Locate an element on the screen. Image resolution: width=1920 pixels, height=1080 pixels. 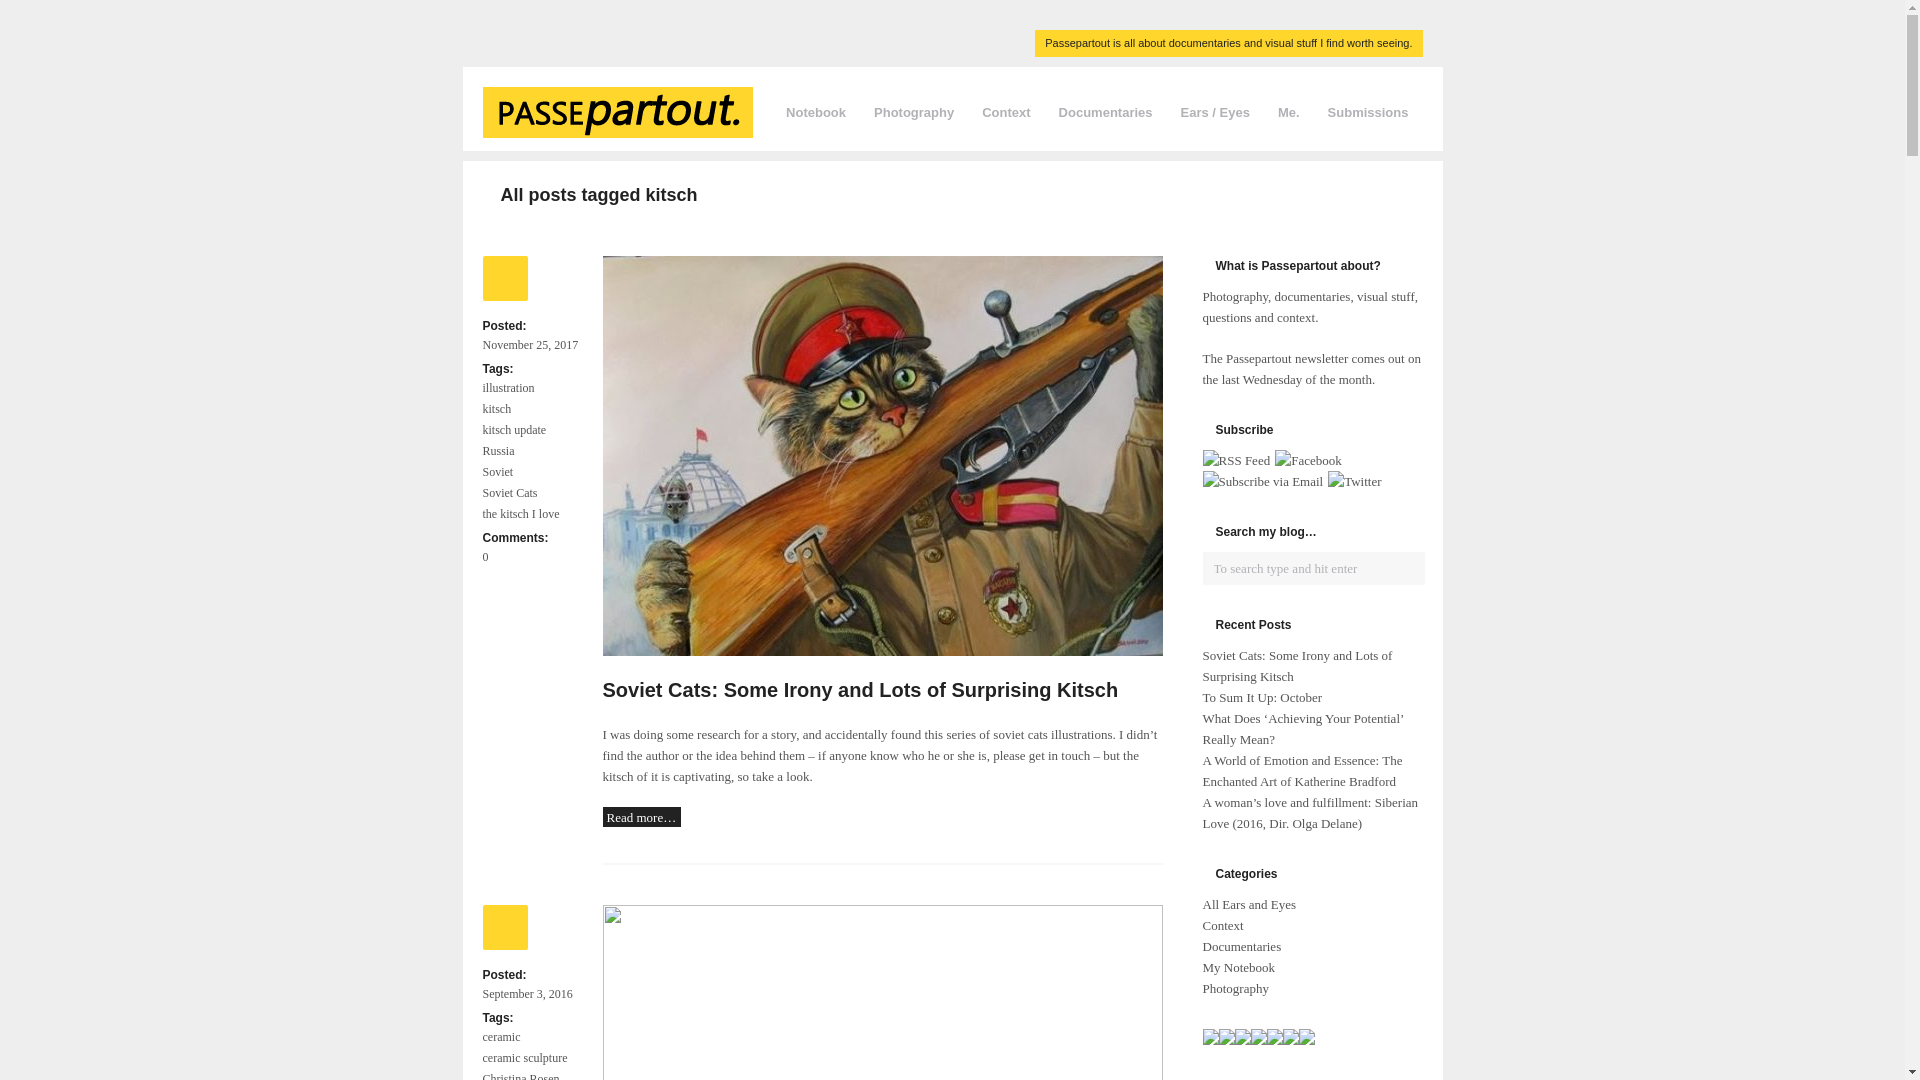
Me. is located at coordinates (1289, 112).